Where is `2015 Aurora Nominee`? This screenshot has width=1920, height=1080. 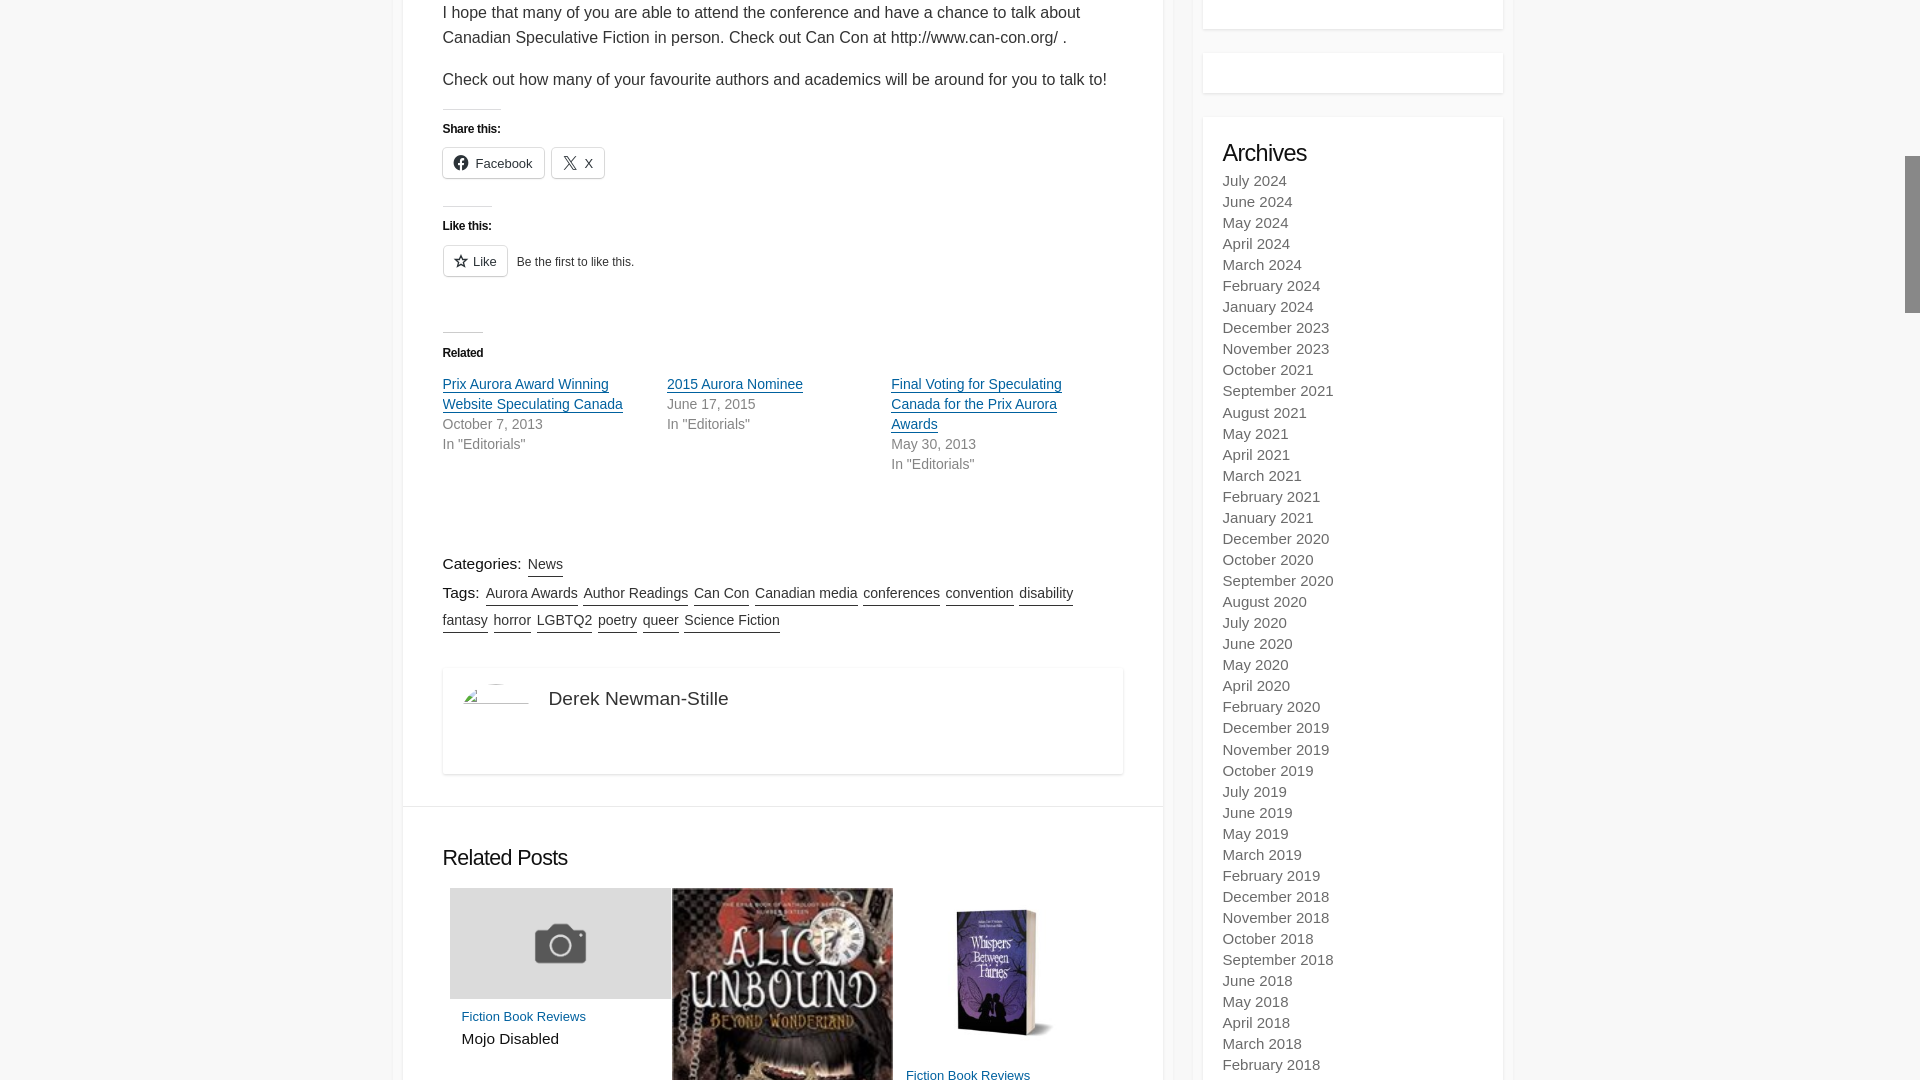
2015 Aurora Nominee is located at coordinates (734, 384).